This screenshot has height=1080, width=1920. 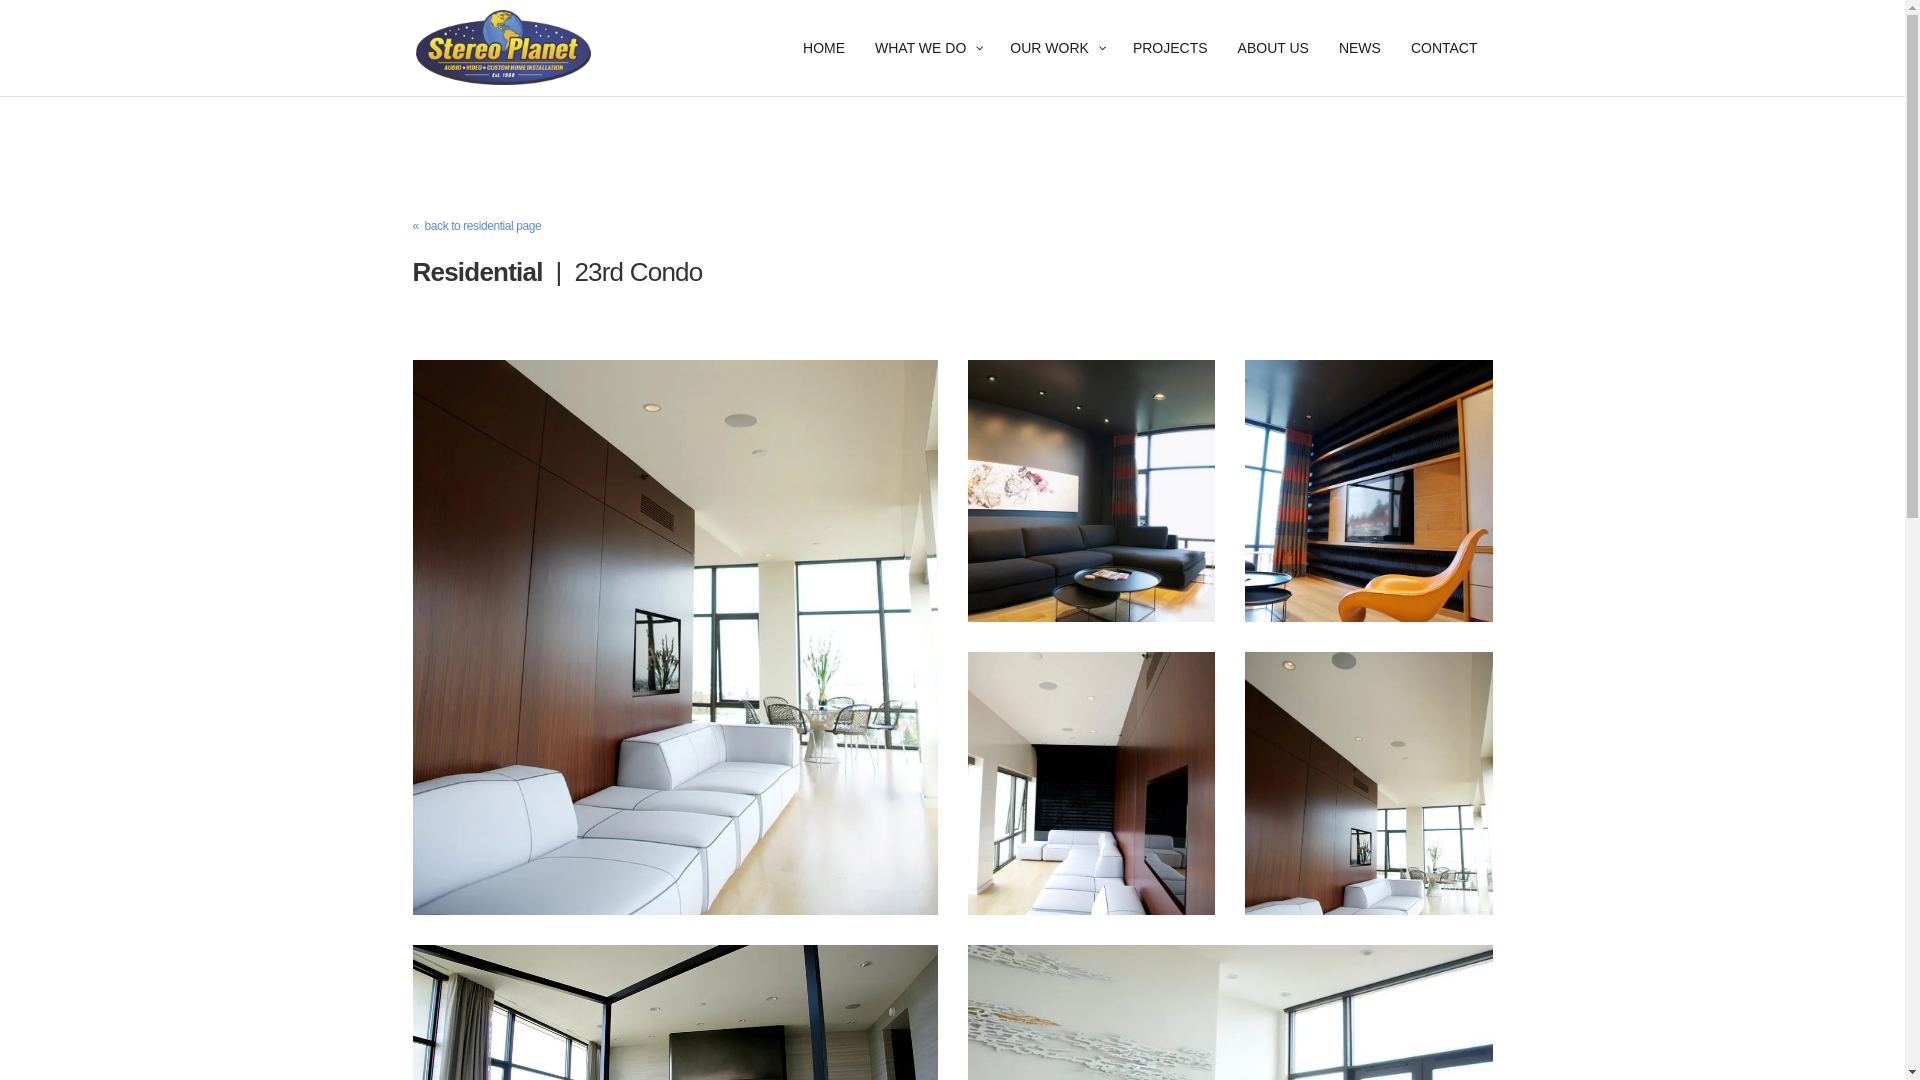 I want to click on NEWS, so click(x=1360, y=68).